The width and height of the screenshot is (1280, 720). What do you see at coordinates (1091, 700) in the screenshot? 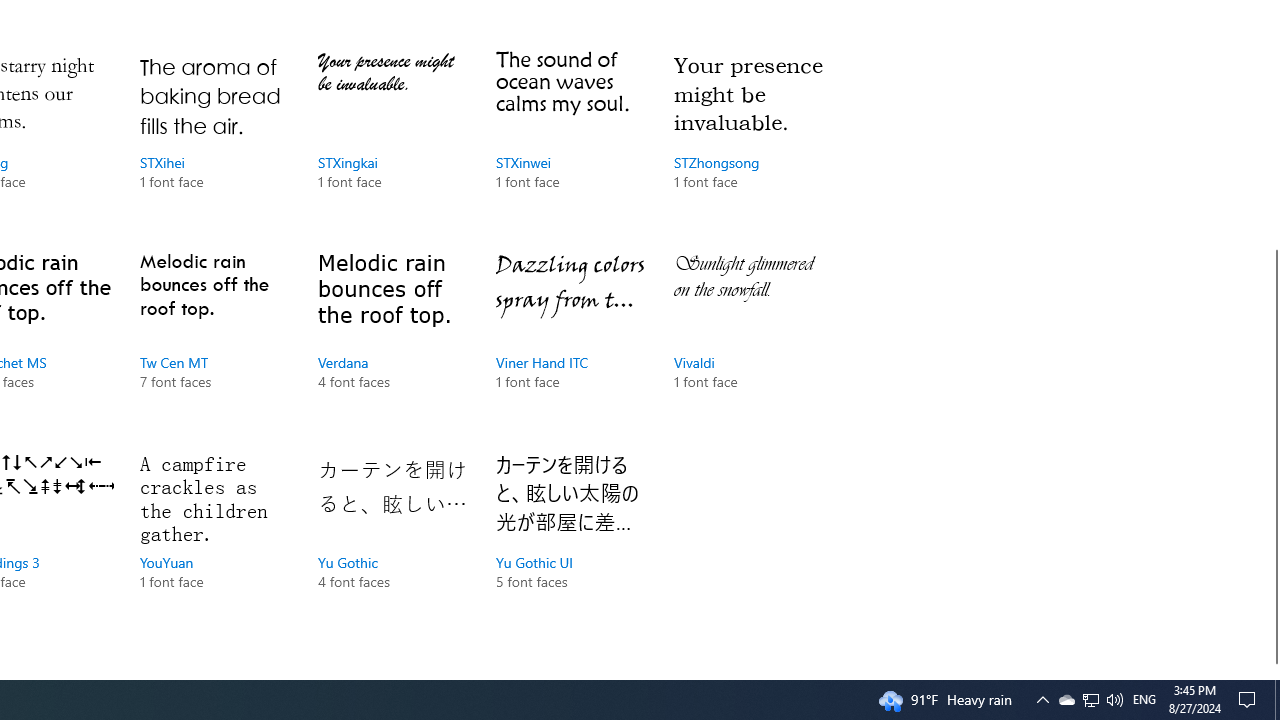
I see `Yu Gothic UI, 5 font faces` at bounding box center [1091, 700].